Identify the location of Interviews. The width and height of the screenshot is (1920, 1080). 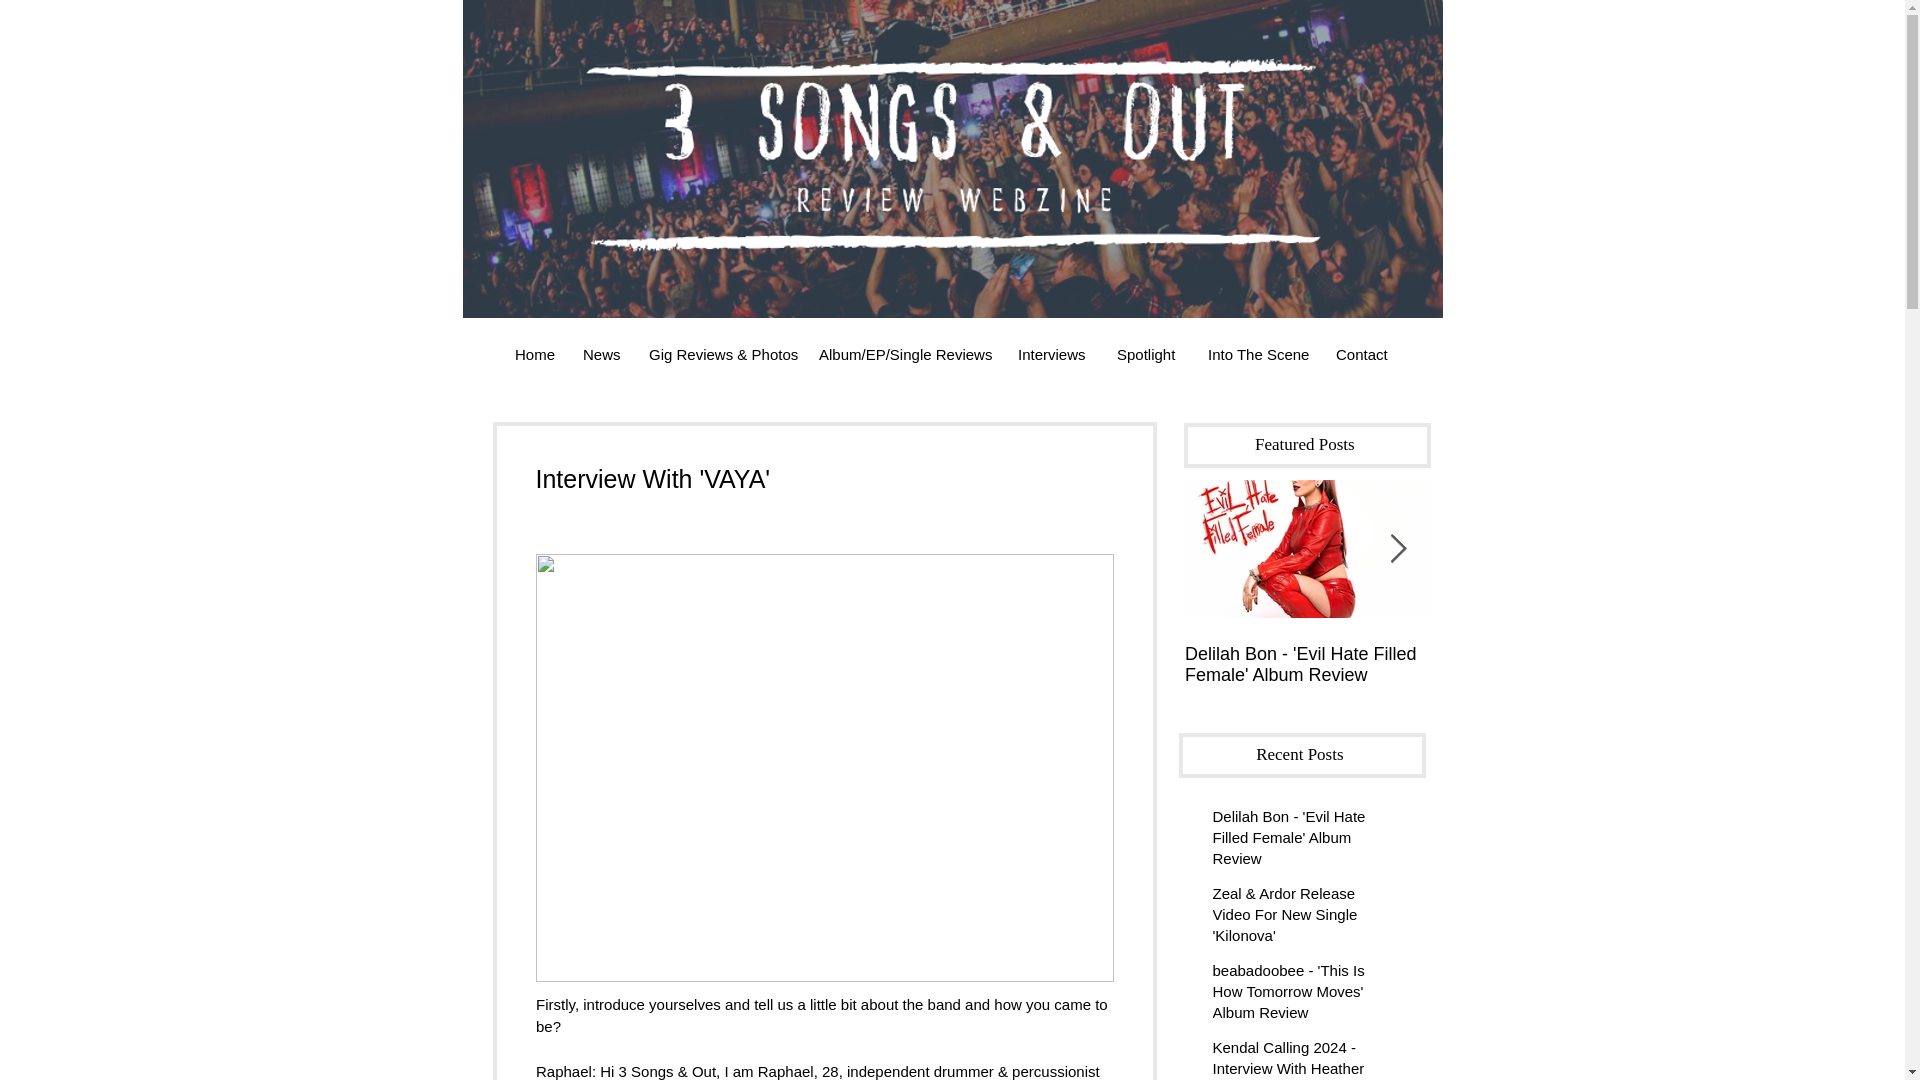
(1052, 354).